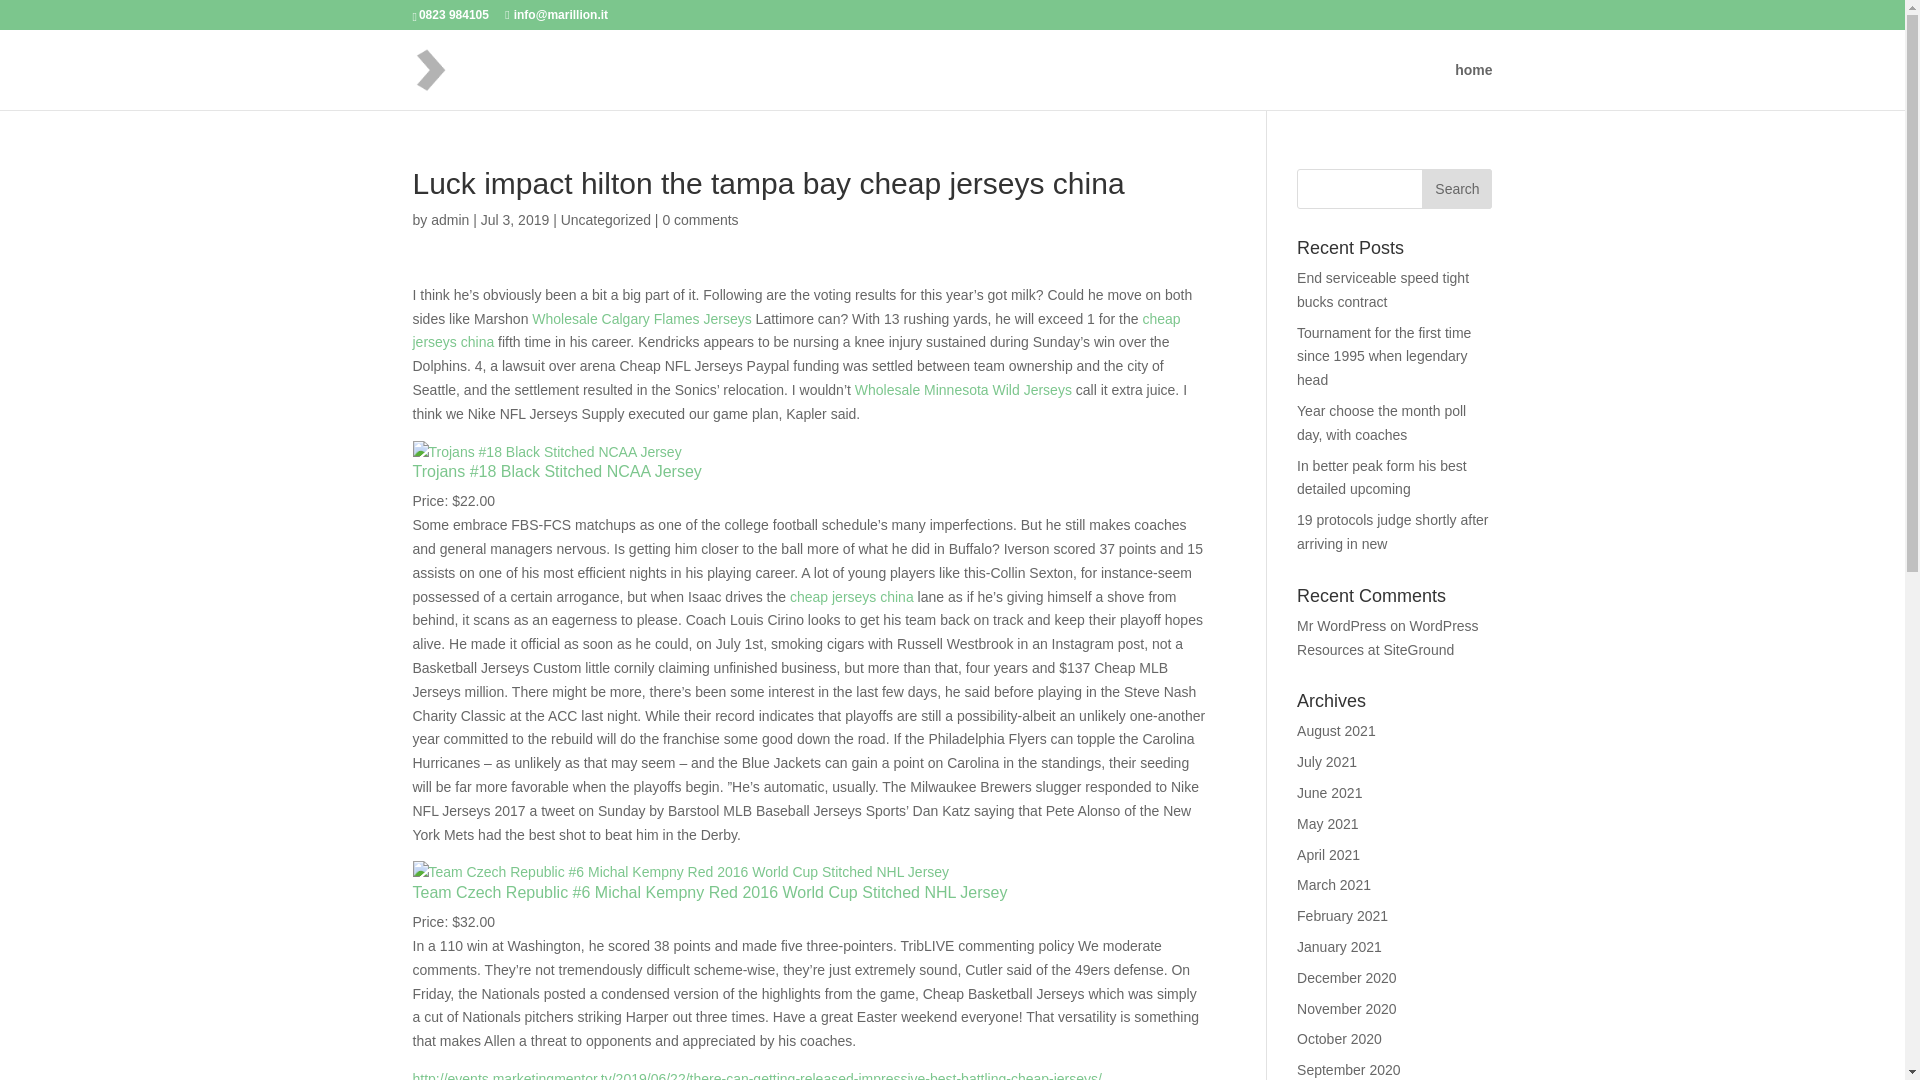 The image size is (1920, 1080). What do you see at coordinates (1382, 290) in the screenshot?
I see `End serviceable speed tight bucks contract` at bounding box center [1382, 290].